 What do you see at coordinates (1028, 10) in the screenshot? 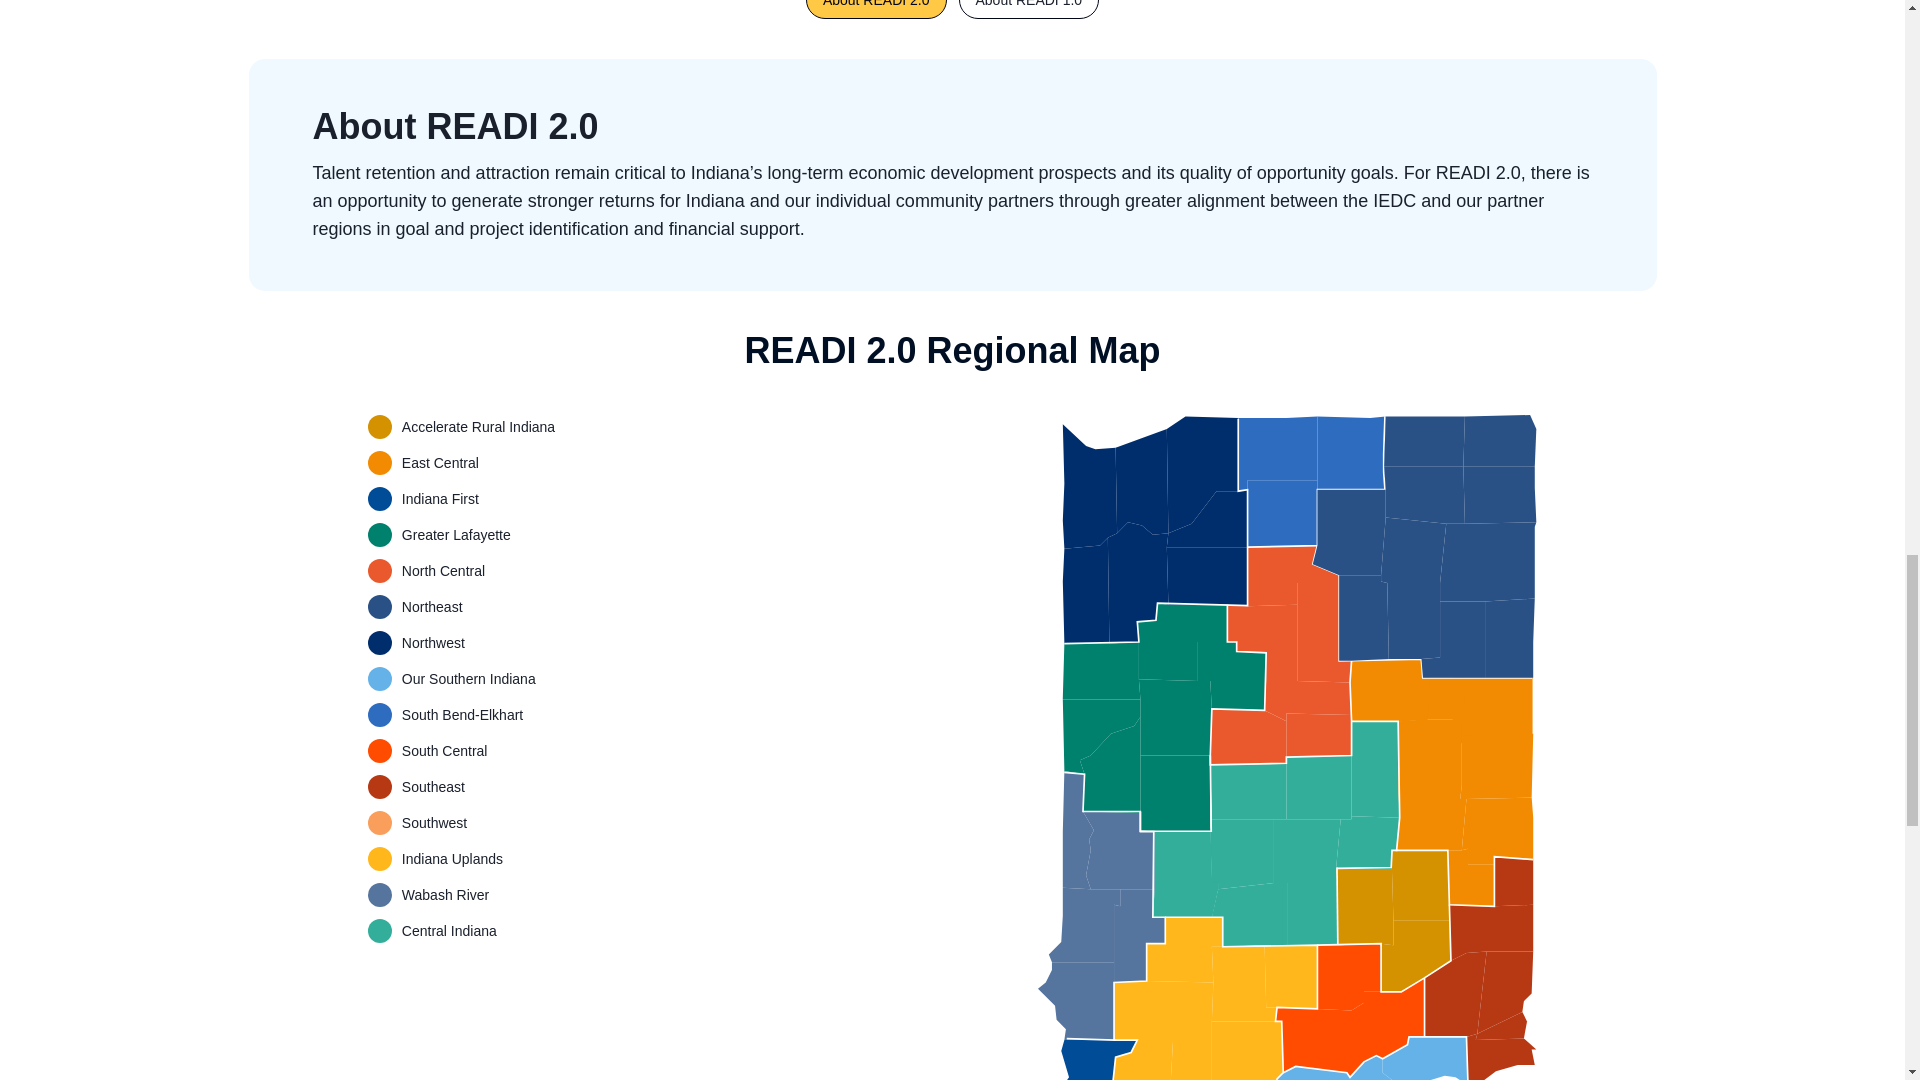
I see `About READI 1.0` at bounding box center [1028, 10].